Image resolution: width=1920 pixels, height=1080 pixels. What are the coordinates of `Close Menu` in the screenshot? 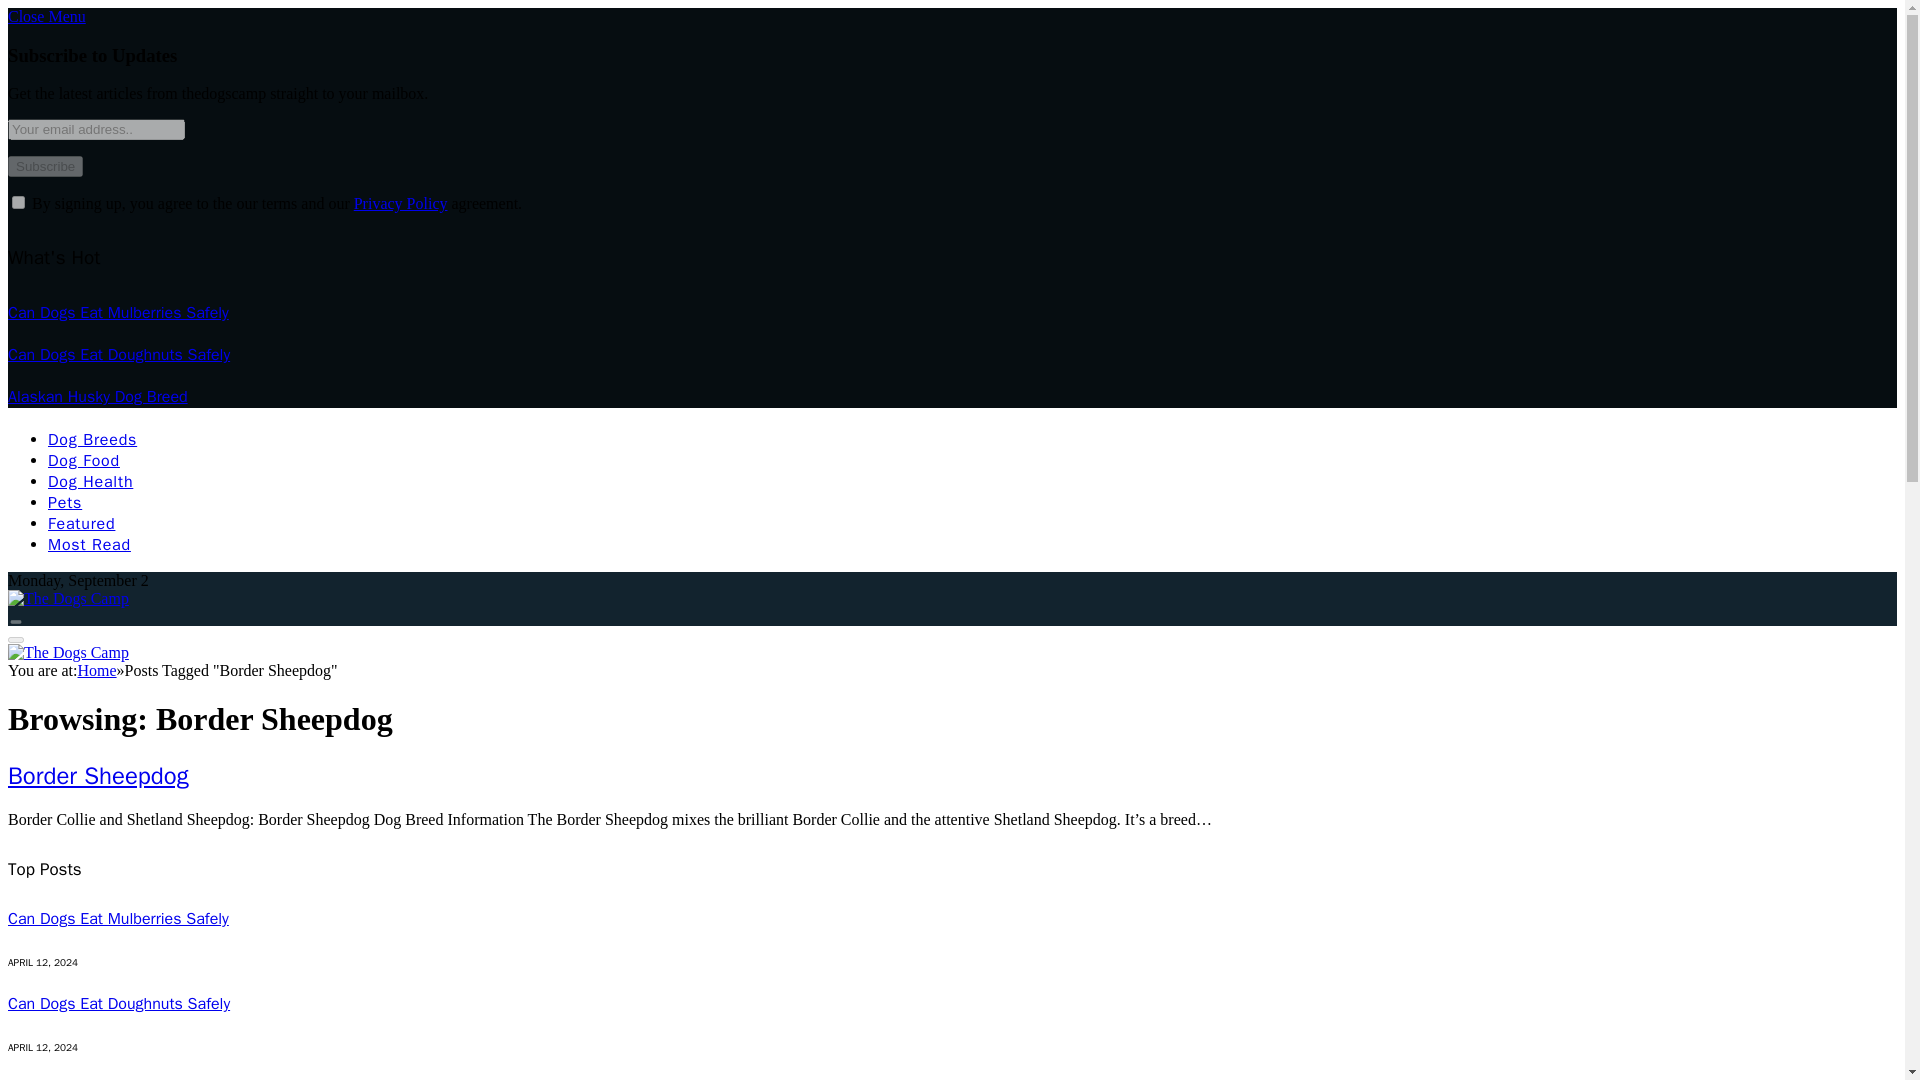 It's located at (46, 16).